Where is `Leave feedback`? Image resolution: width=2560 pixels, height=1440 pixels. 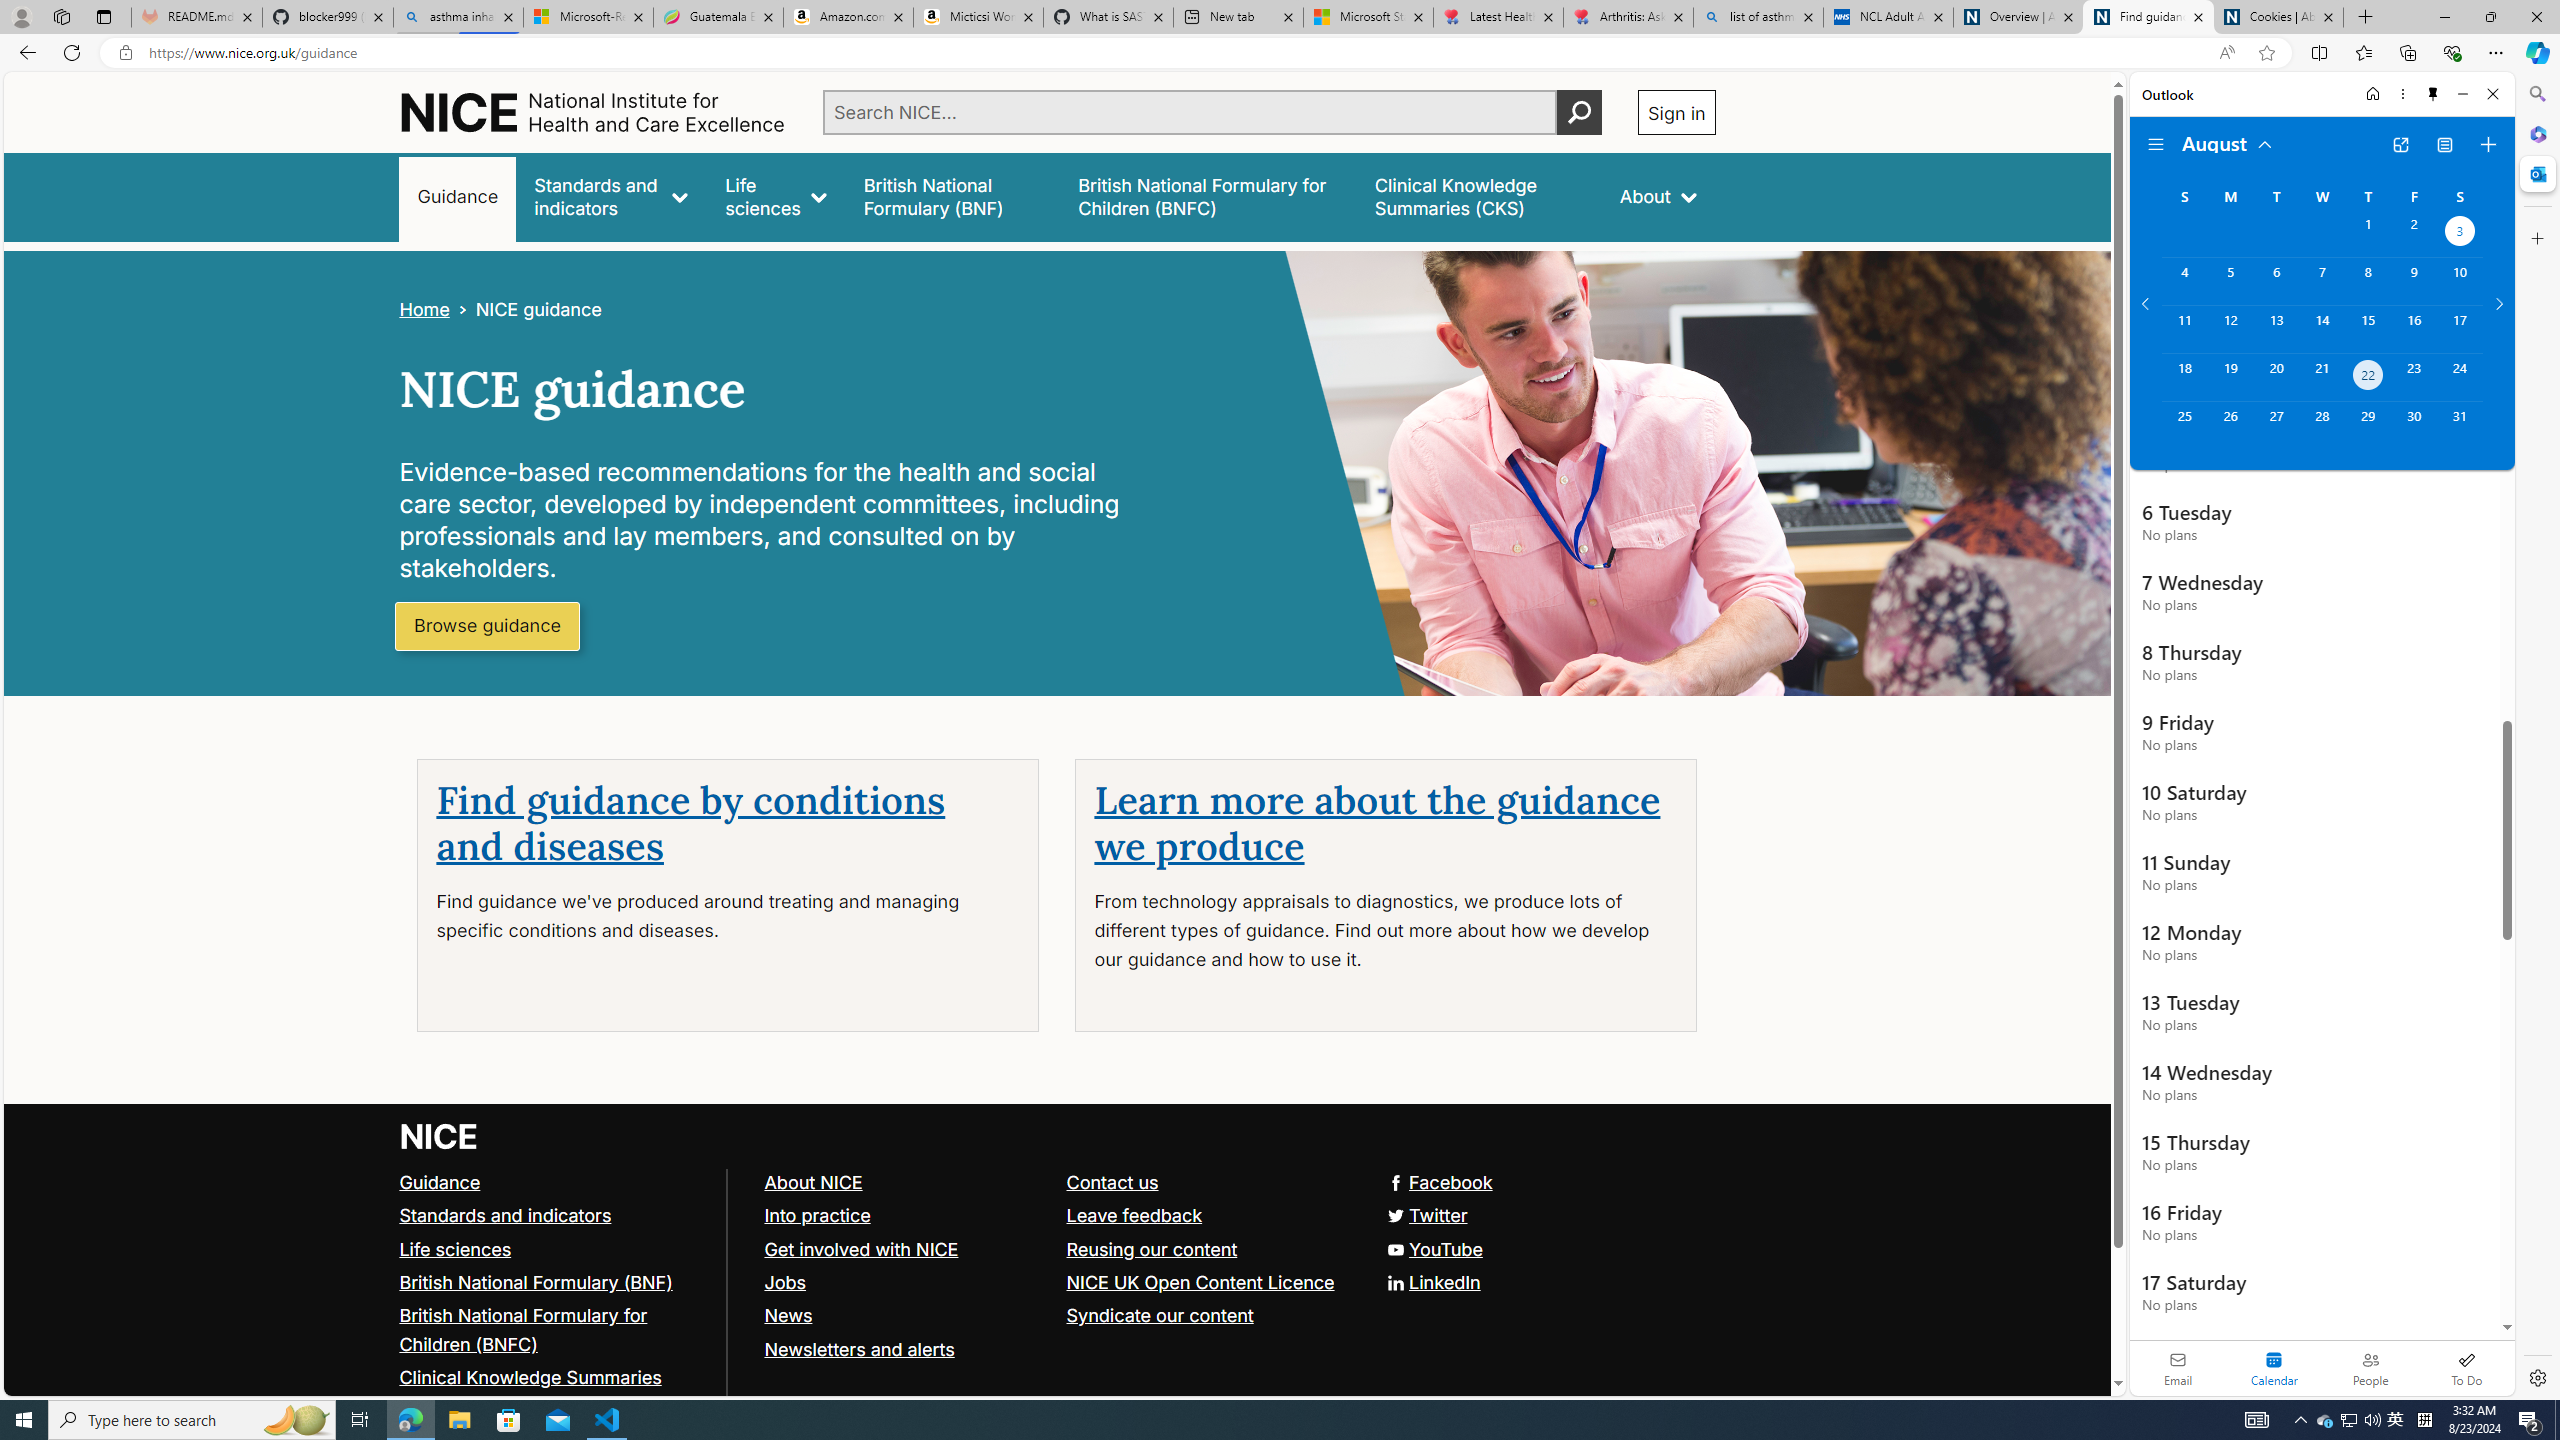 Leave feedback is located at coordinates (1134, 1214).